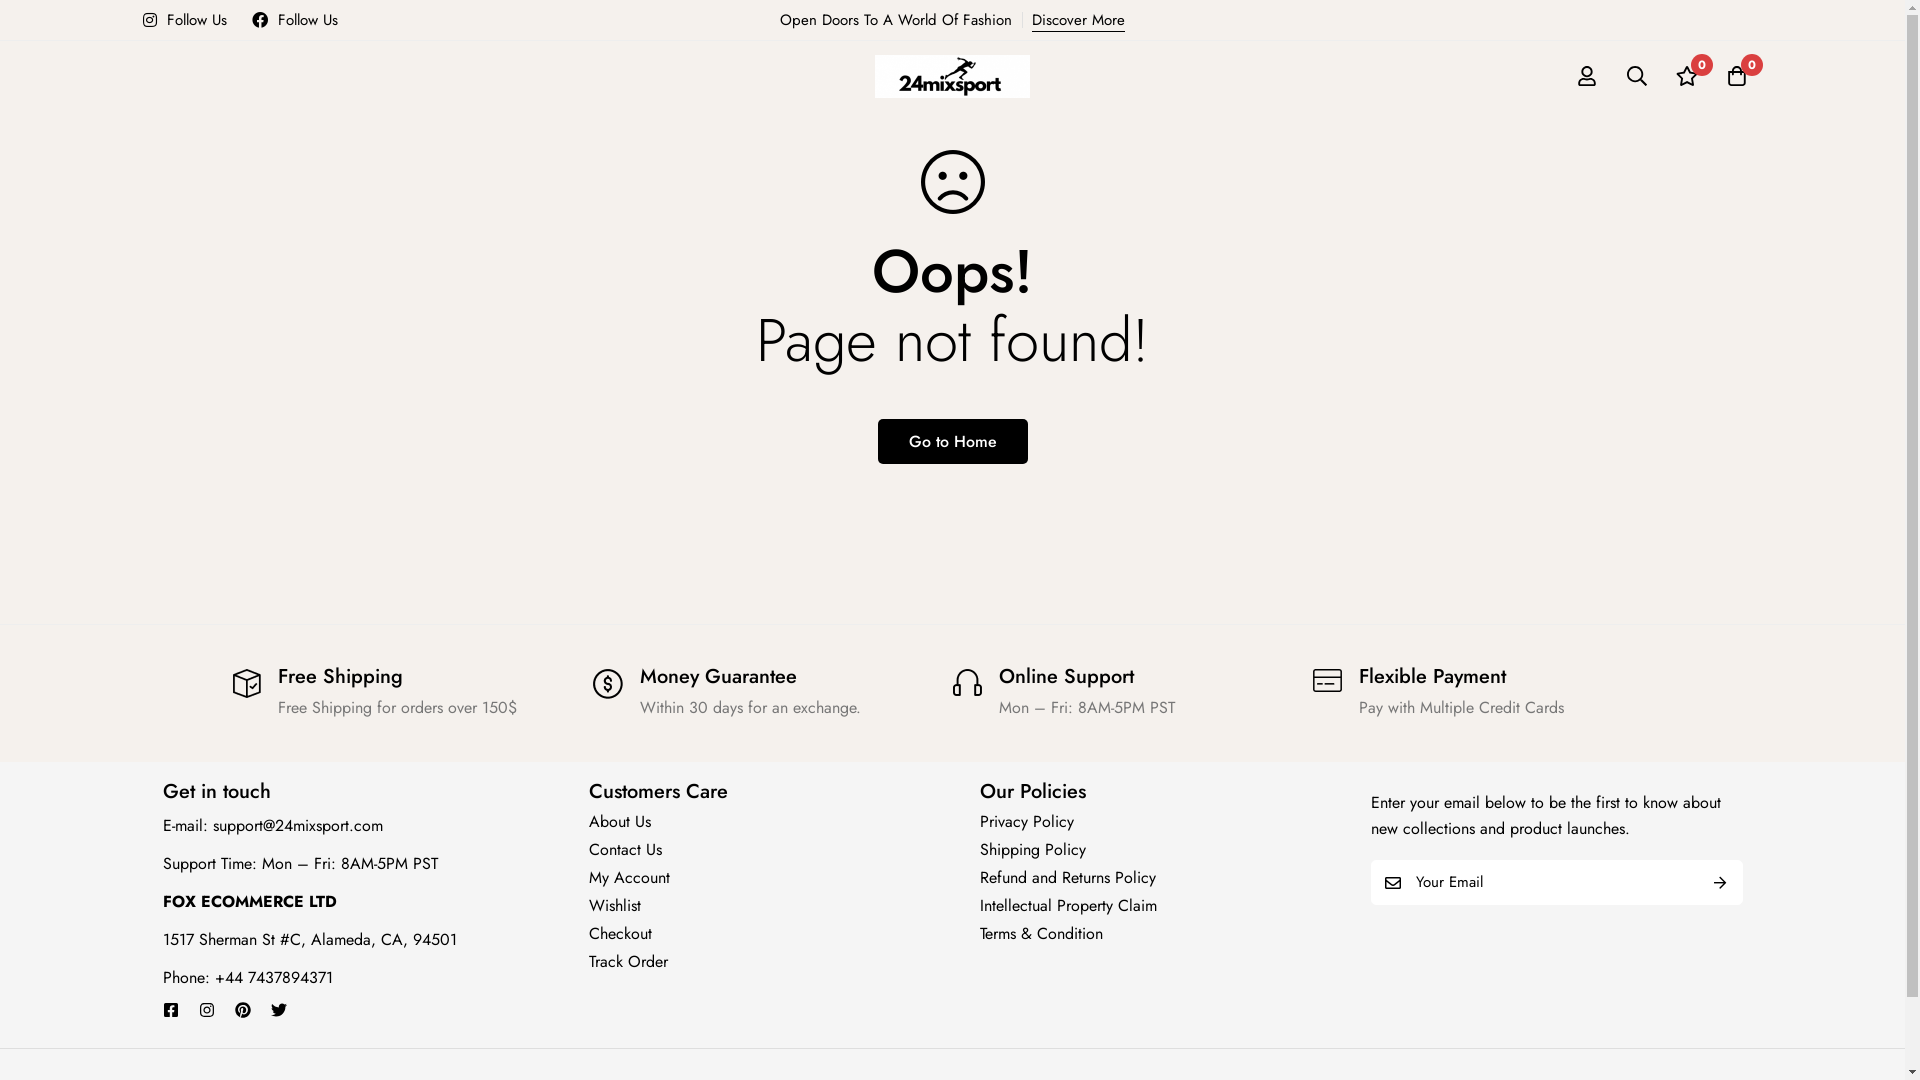  What do you see at coordinates (184, 20) in the screenshot?
I see `Follow Us` at bounding box center [184, 20].